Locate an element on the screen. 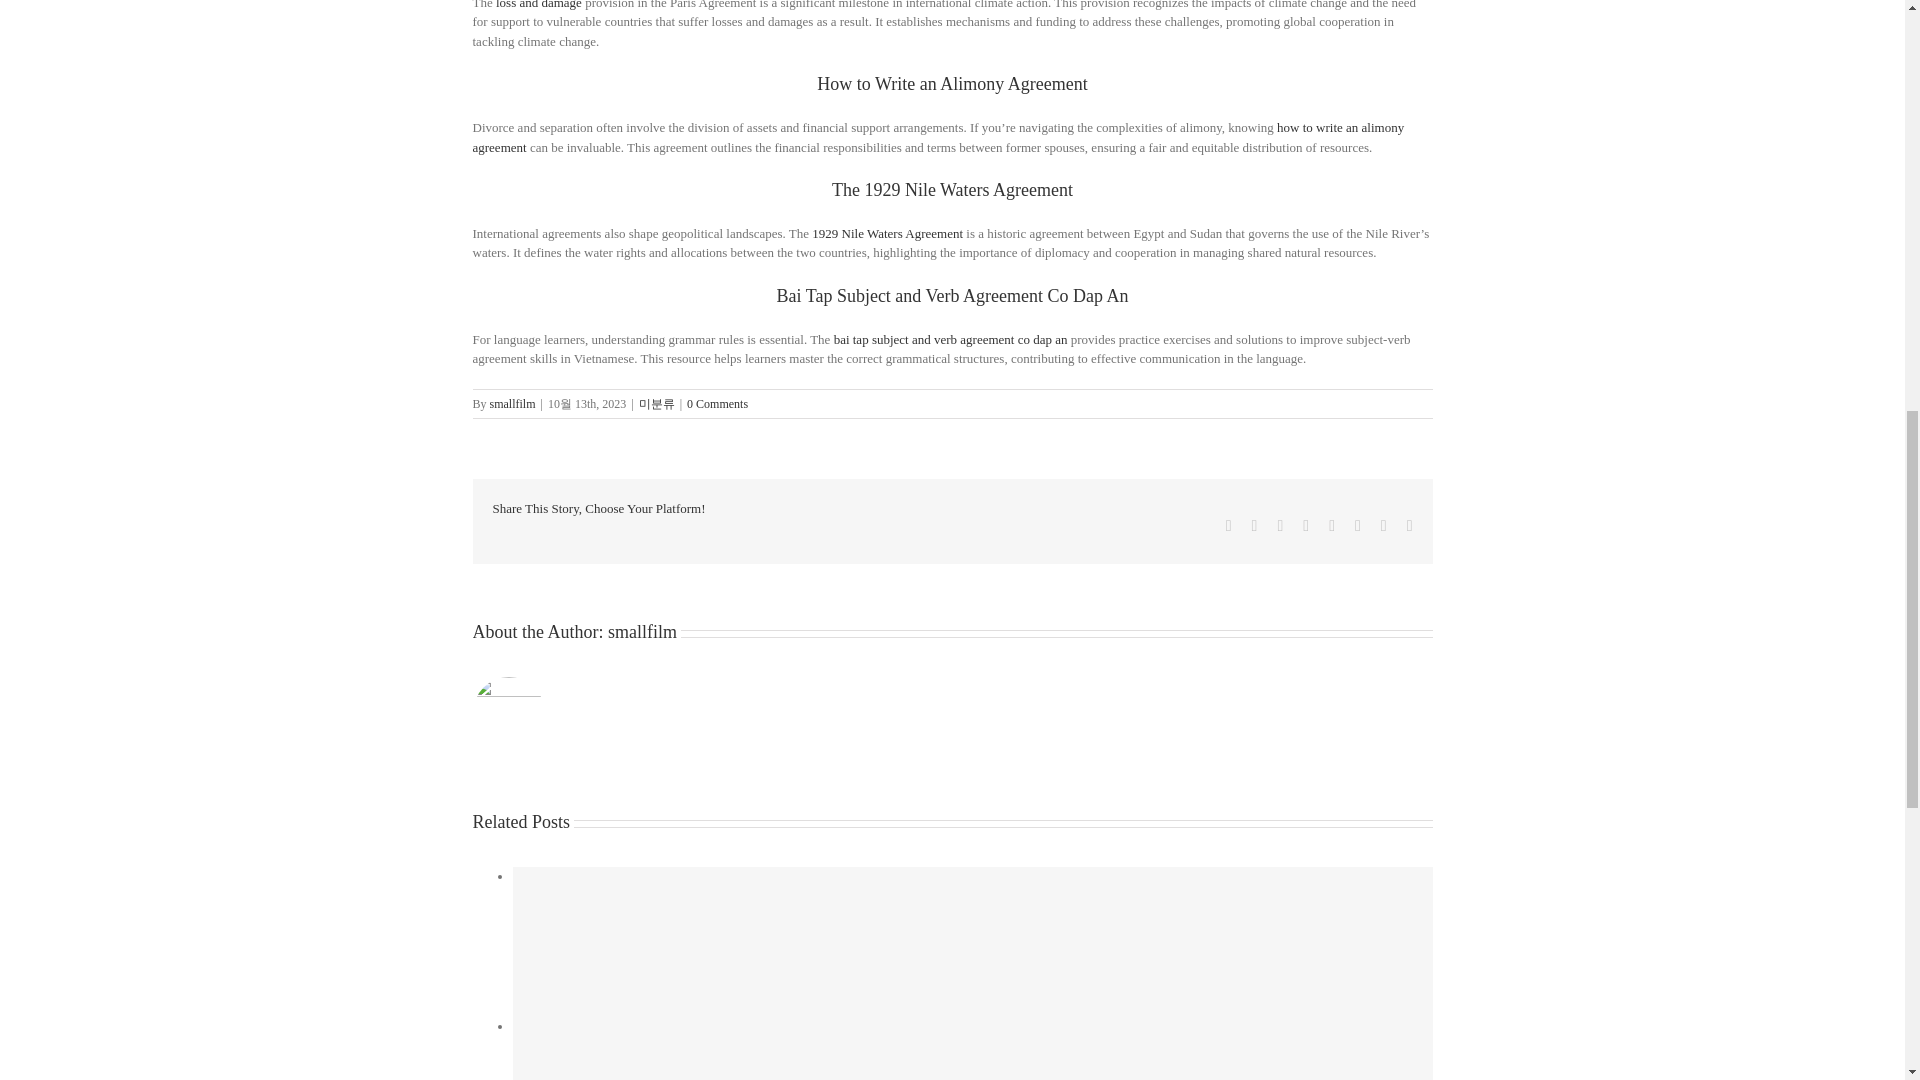  Facebook is located at coordinates (1229, 526).